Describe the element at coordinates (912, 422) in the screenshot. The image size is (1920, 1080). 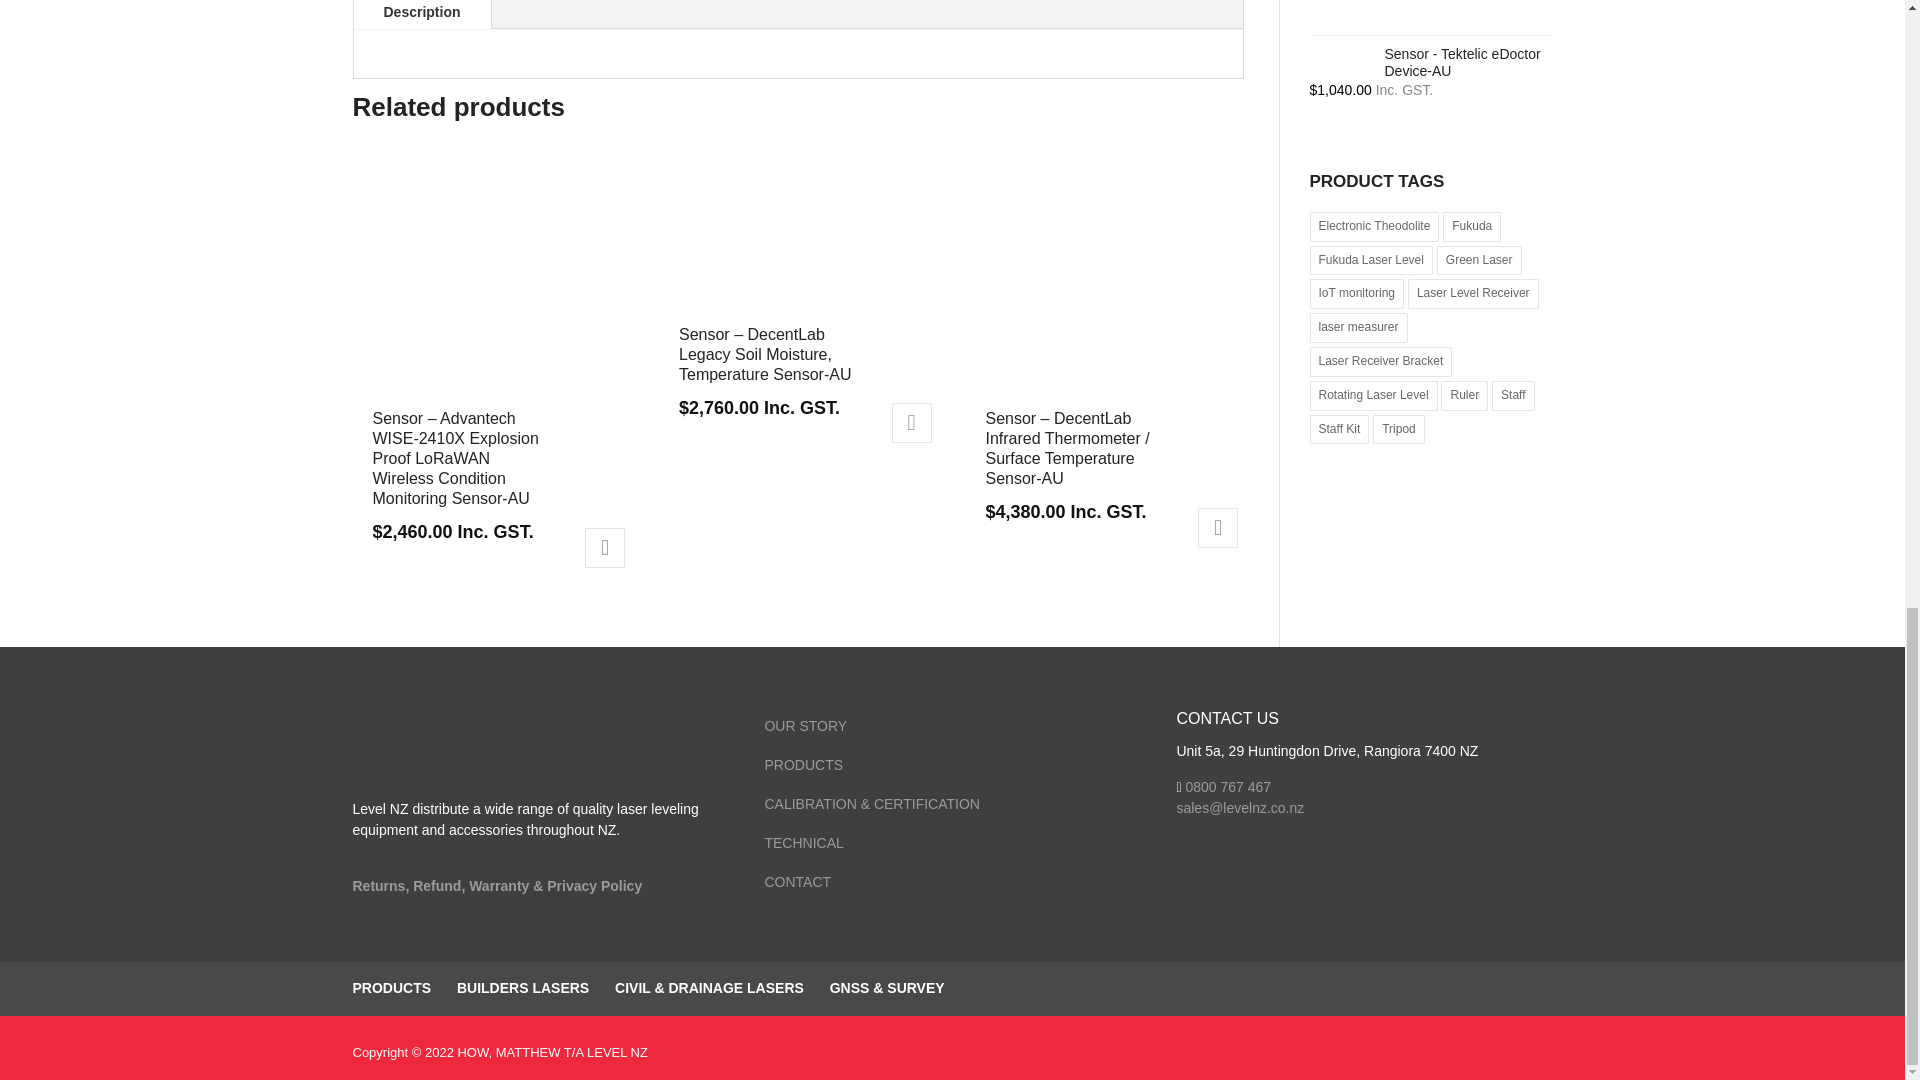
I see `Add to cart` at that location.